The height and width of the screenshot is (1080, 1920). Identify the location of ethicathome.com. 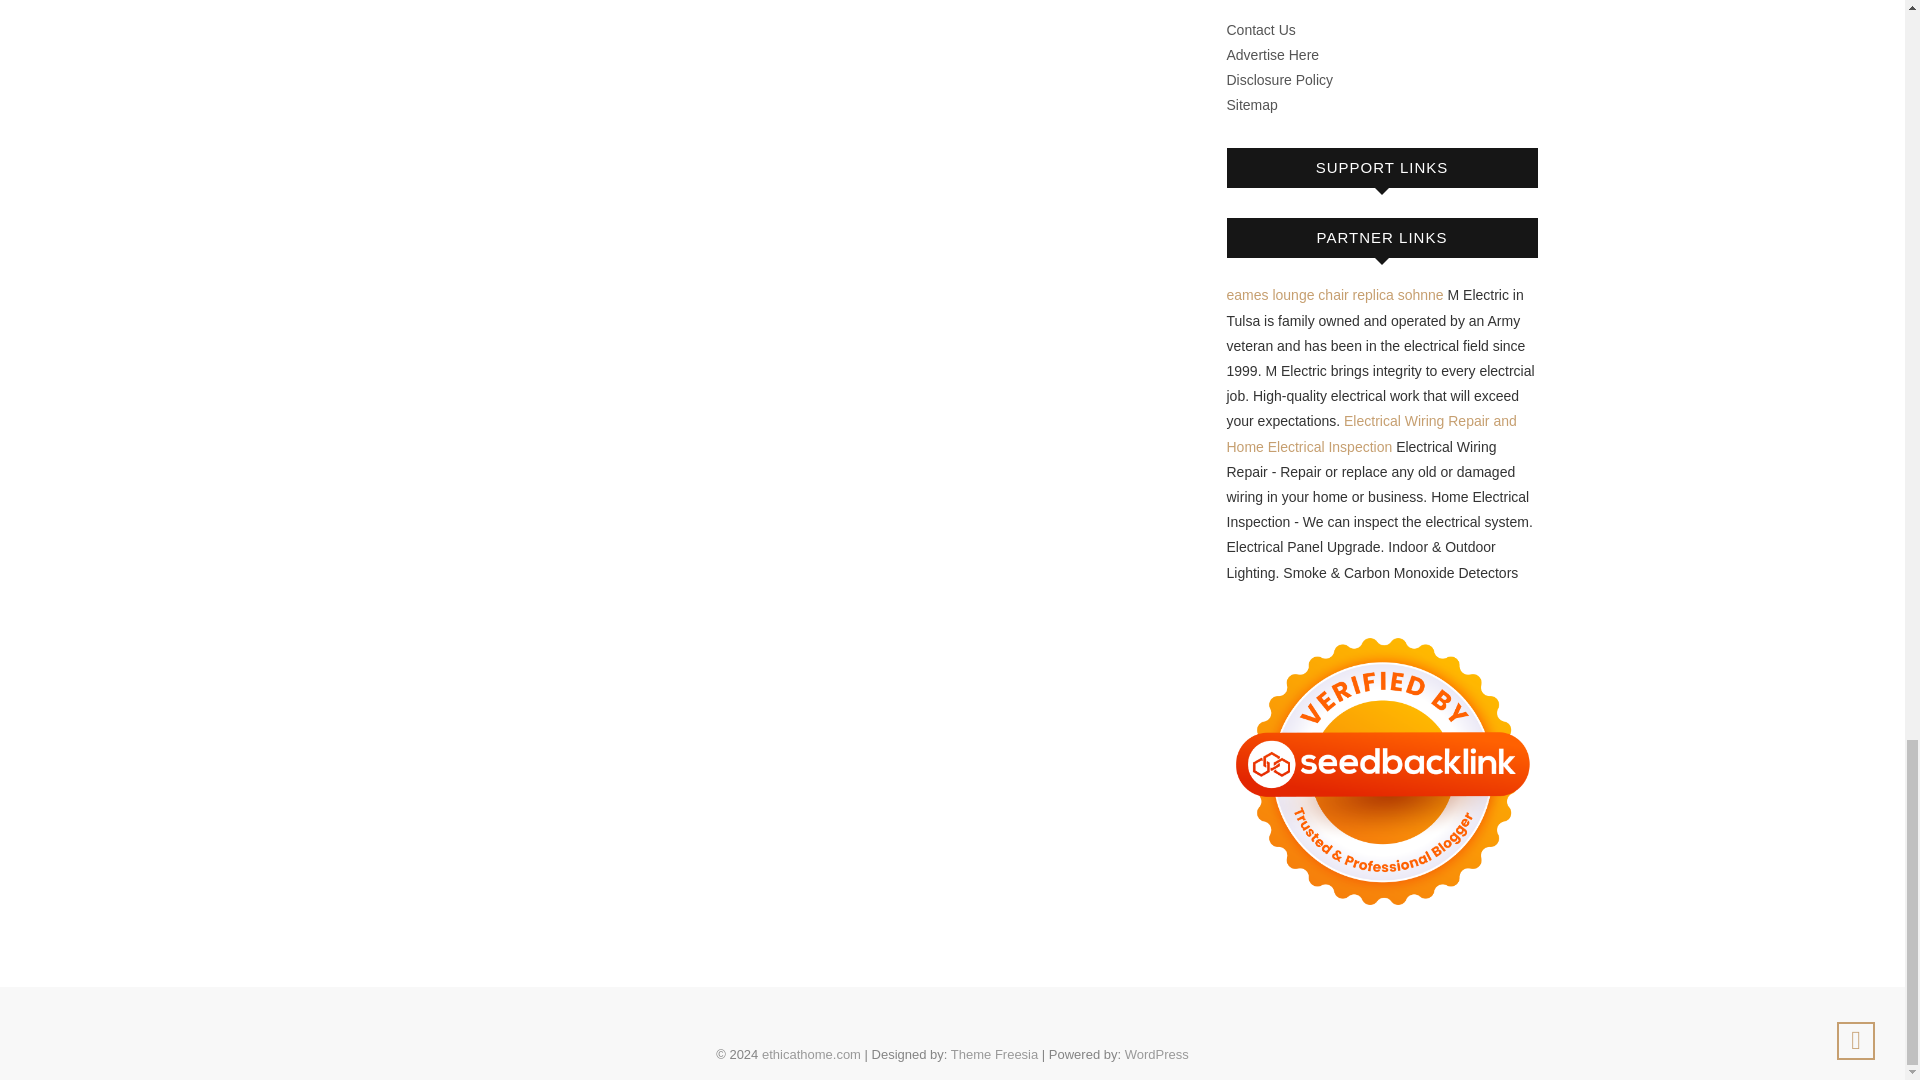
(811, 1054).